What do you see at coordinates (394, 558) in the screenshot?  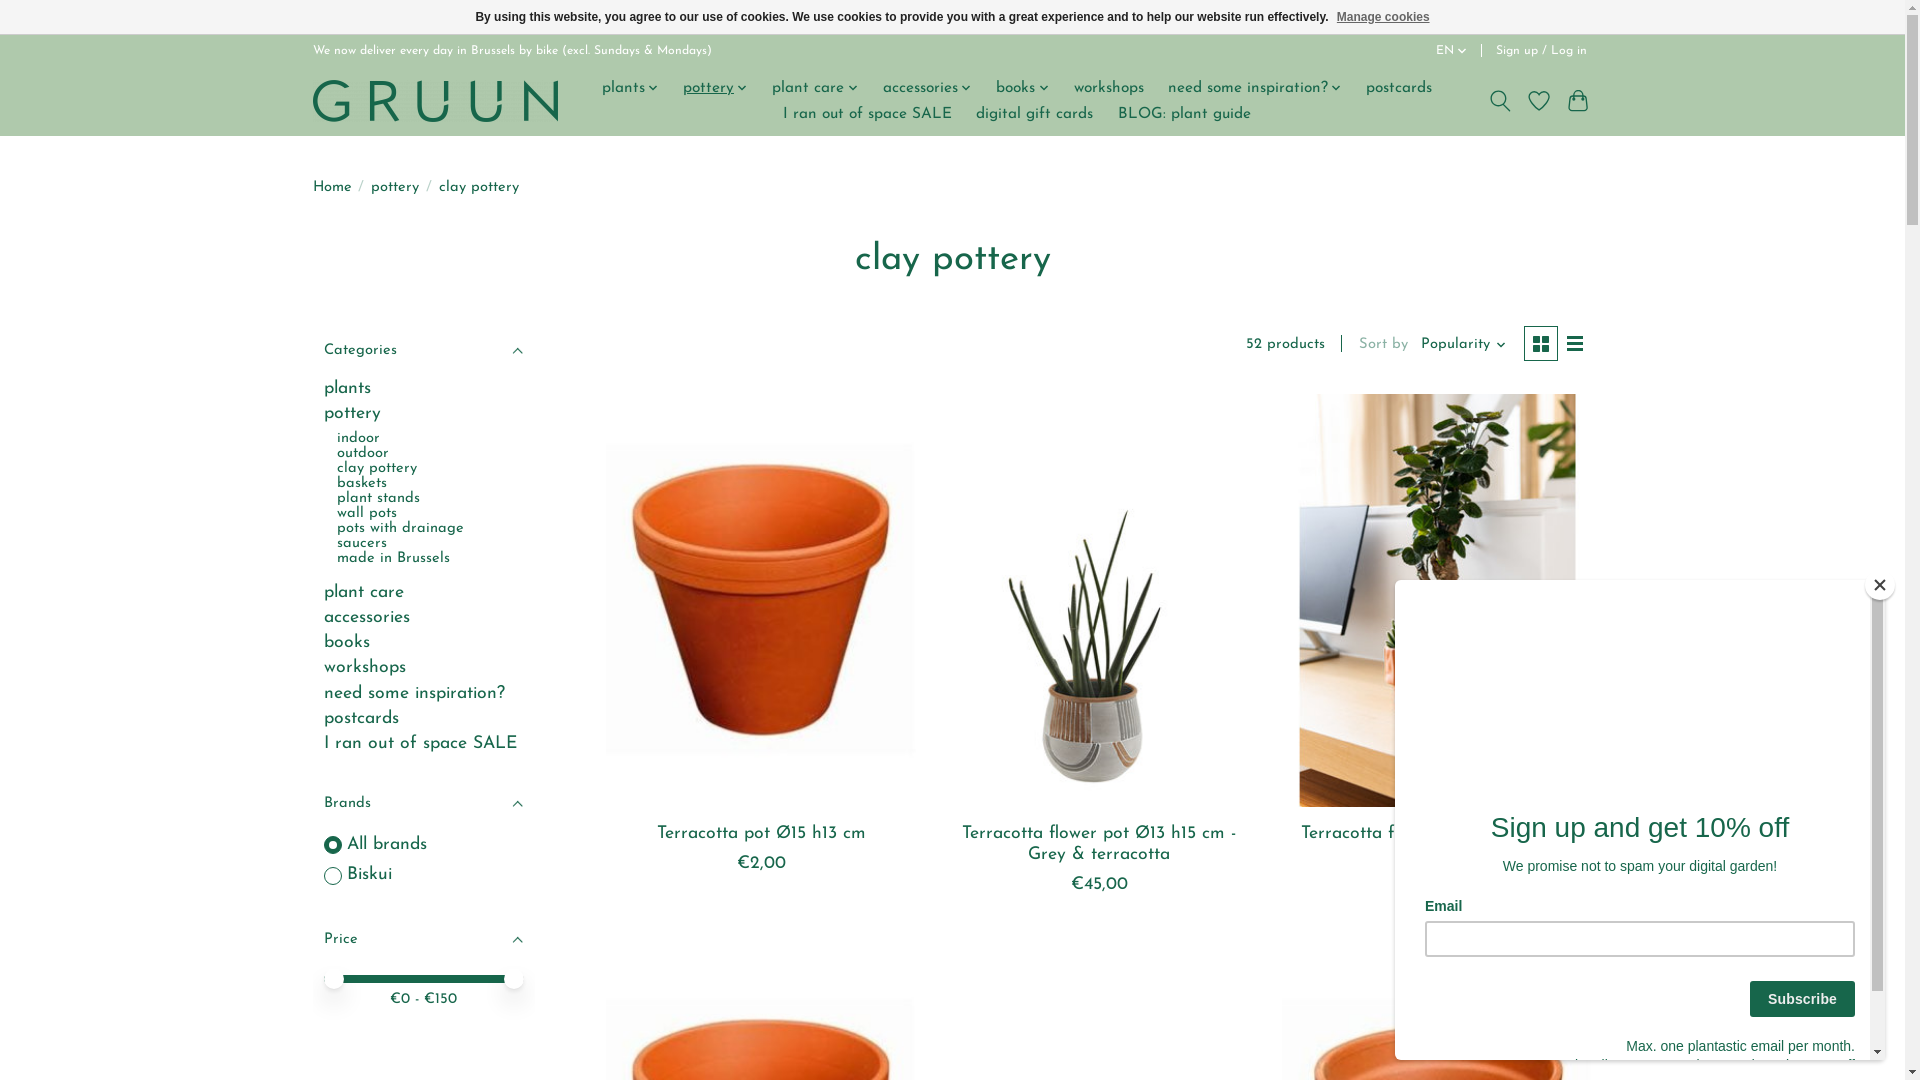 I see `made in Brussels` at bounding box center [394, 558].